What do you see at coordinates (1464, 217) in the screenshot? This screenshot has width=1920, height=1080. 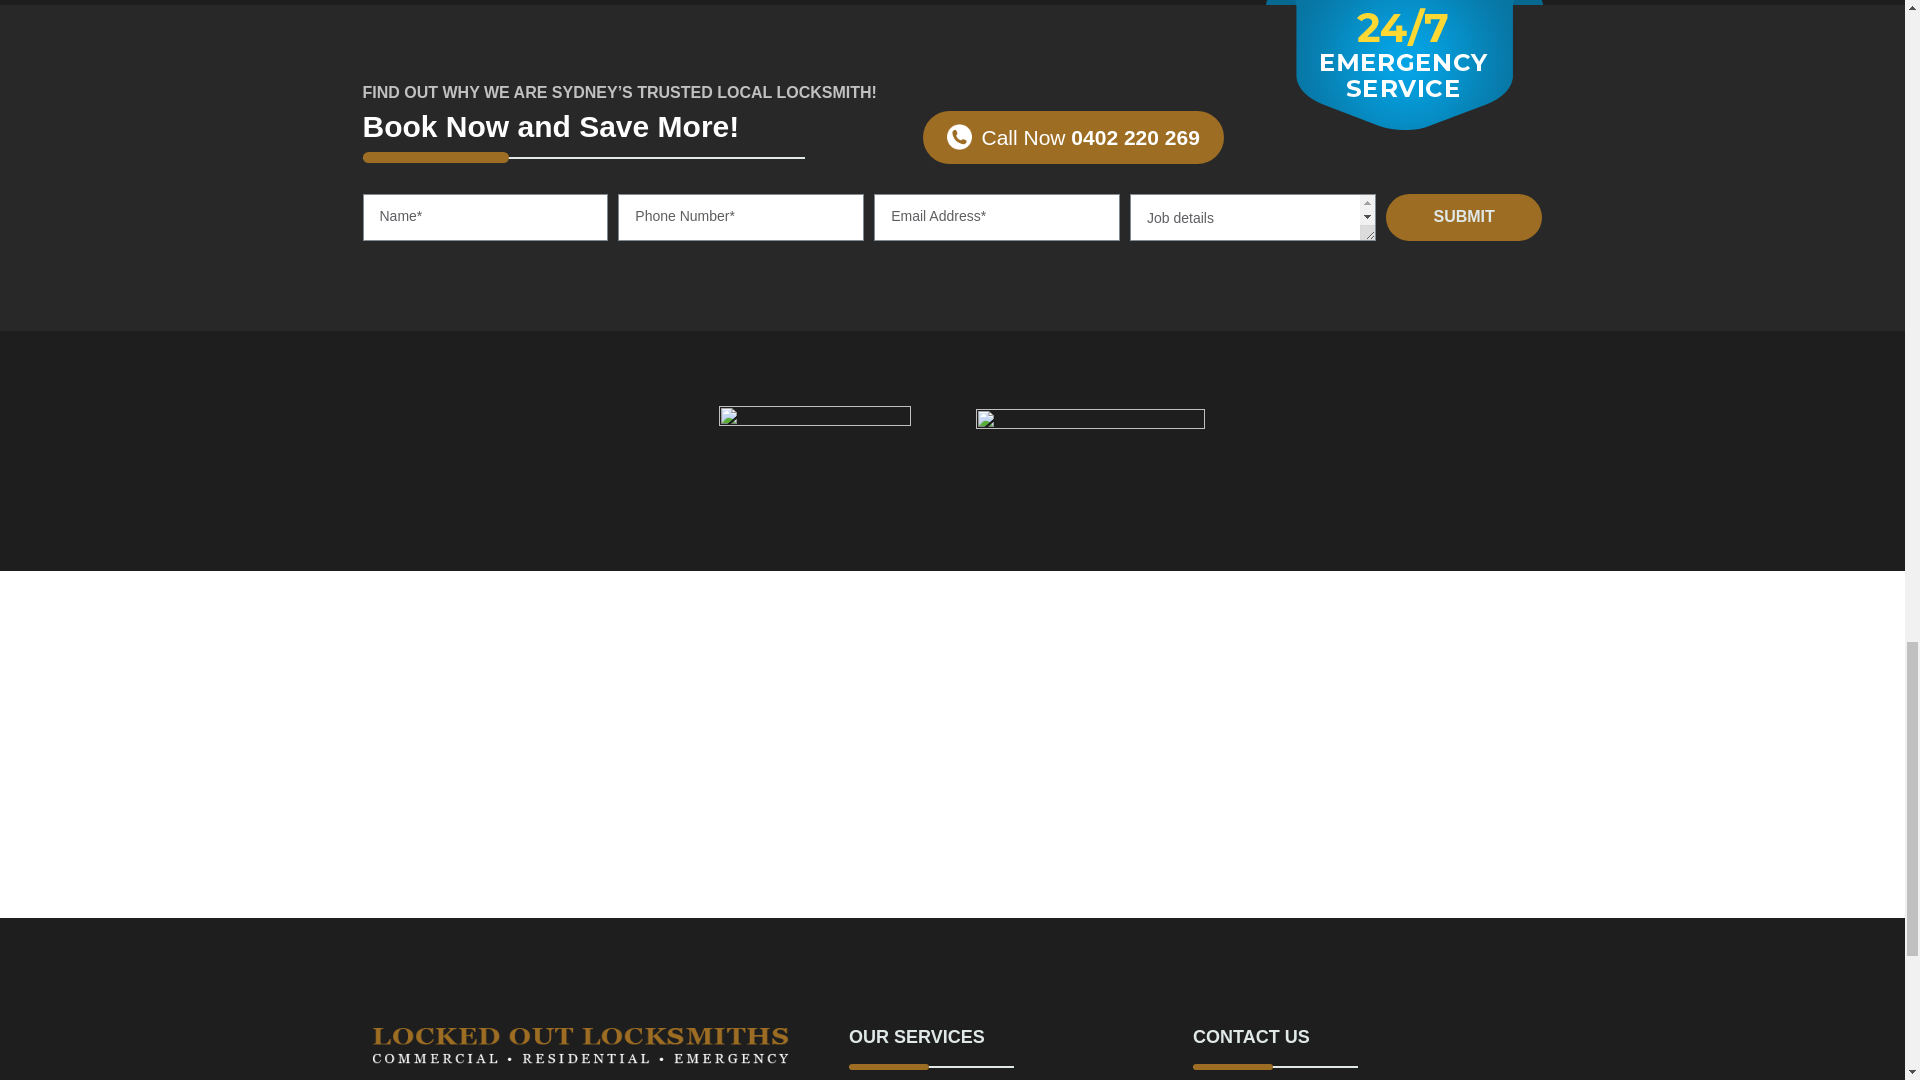 I see `SUBMIT` at bounding box center [1464, 217].